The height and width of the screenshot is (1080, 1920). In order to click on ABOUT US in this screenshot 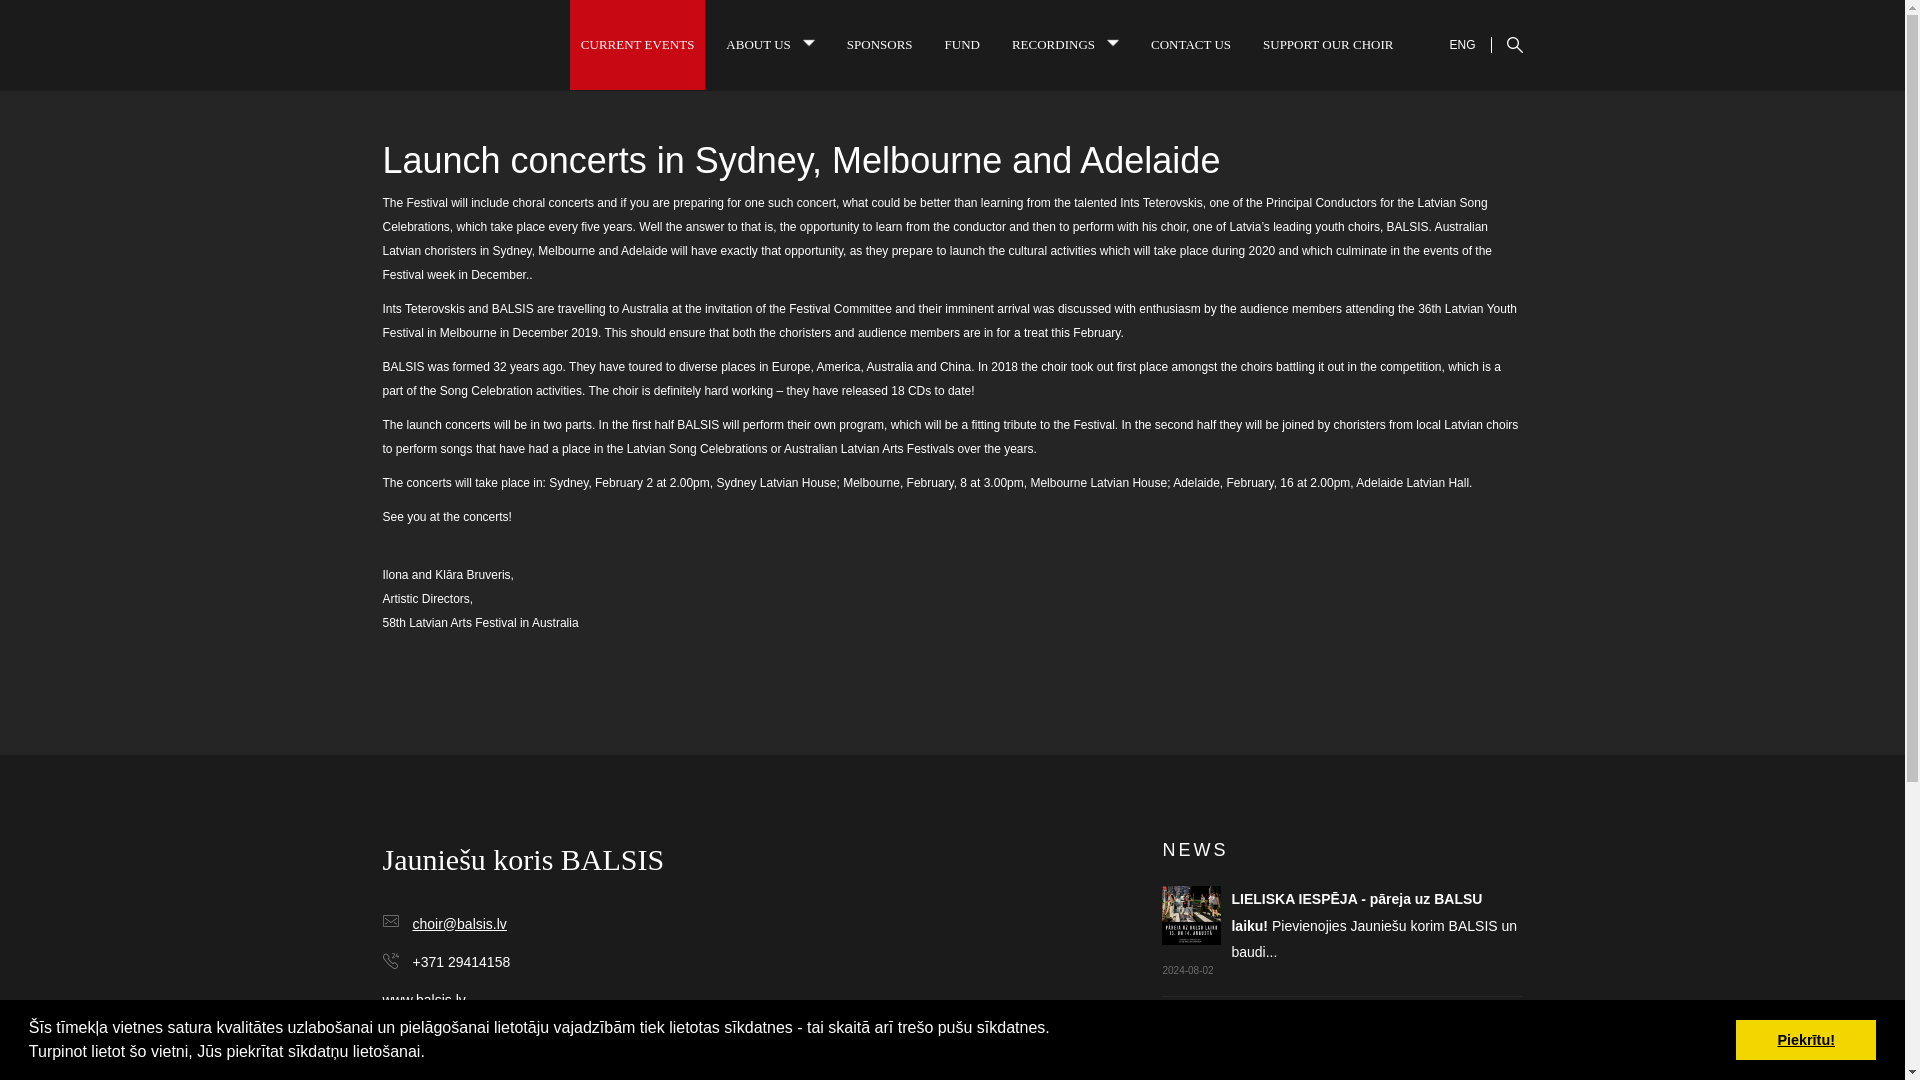, I will do `click(770, 44)`.